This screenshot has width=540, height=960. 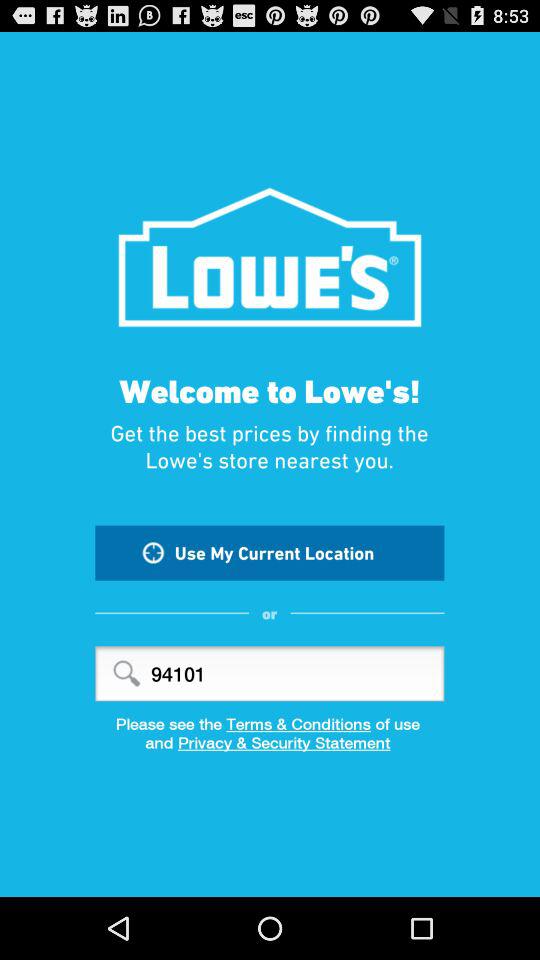 What do you see at coordinates (270, 724) in the screenshot?
I see `click item above the and privacy security` at bounding box center [270, 724].